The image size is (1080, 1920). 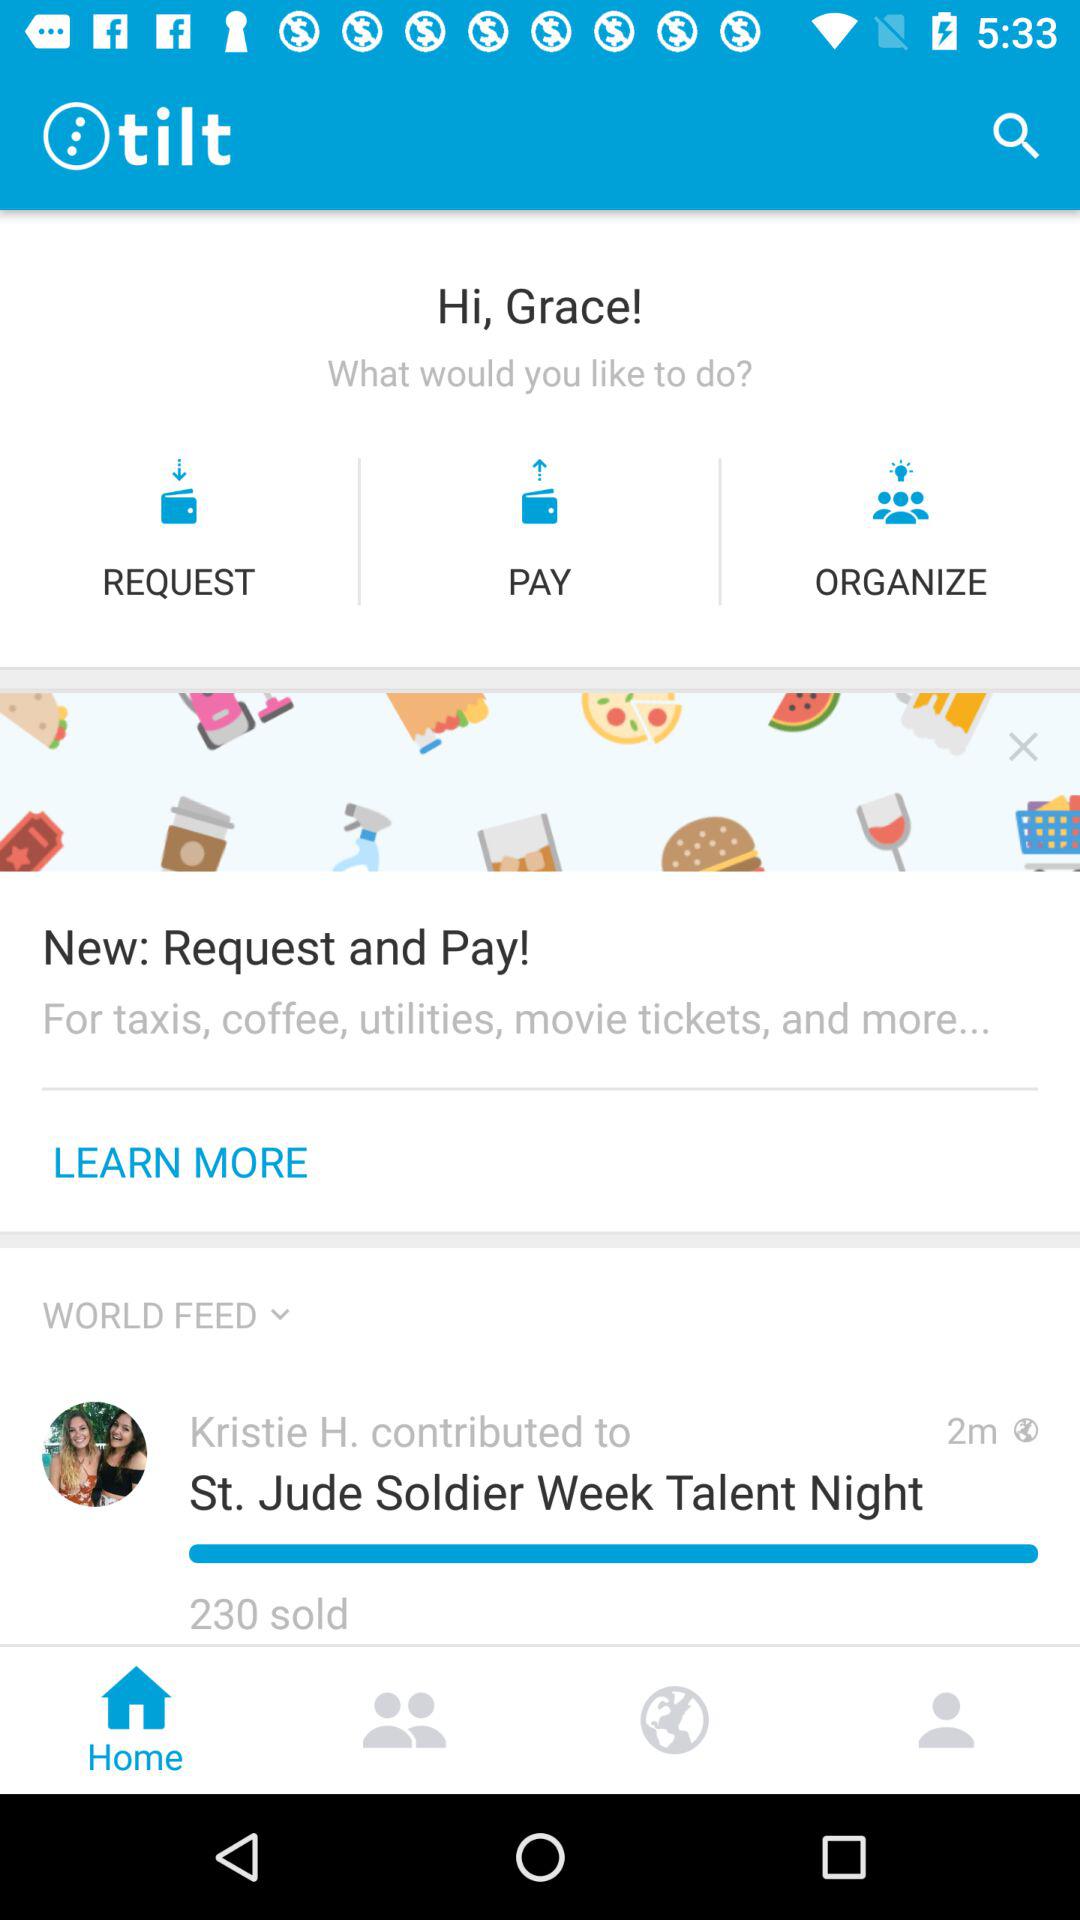 I want to click on choose the item below st jude soldier, so click(x=613, y=1553).